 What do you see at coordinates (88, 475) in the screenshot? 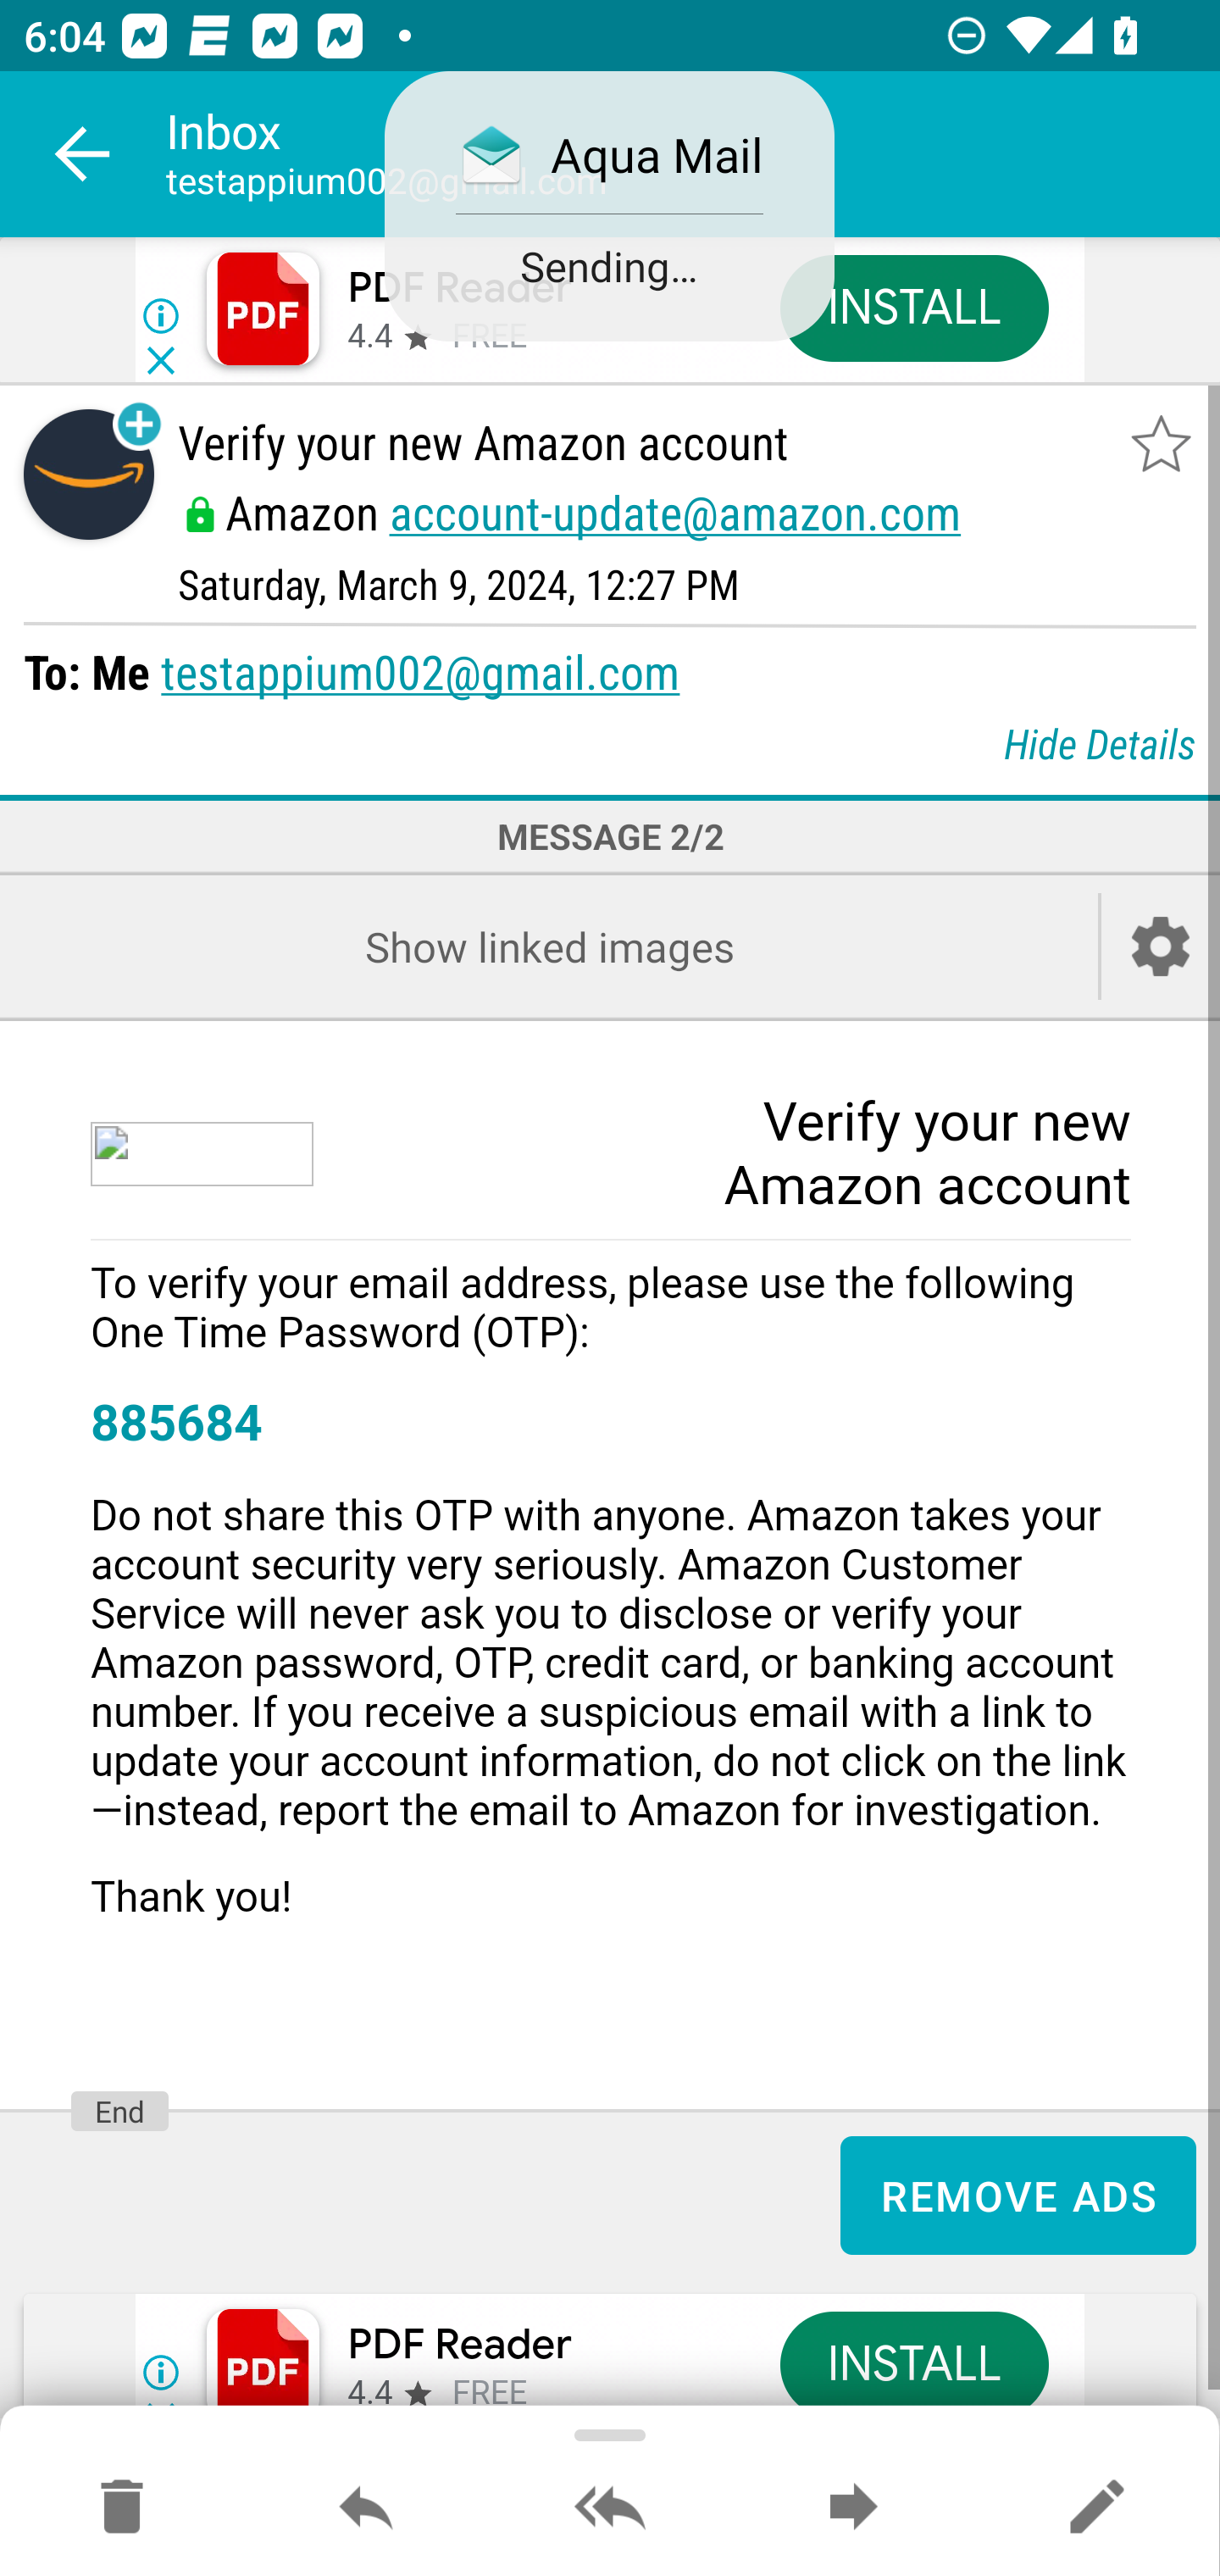
I see `Sender contact button` at bounding box center [88, 475].